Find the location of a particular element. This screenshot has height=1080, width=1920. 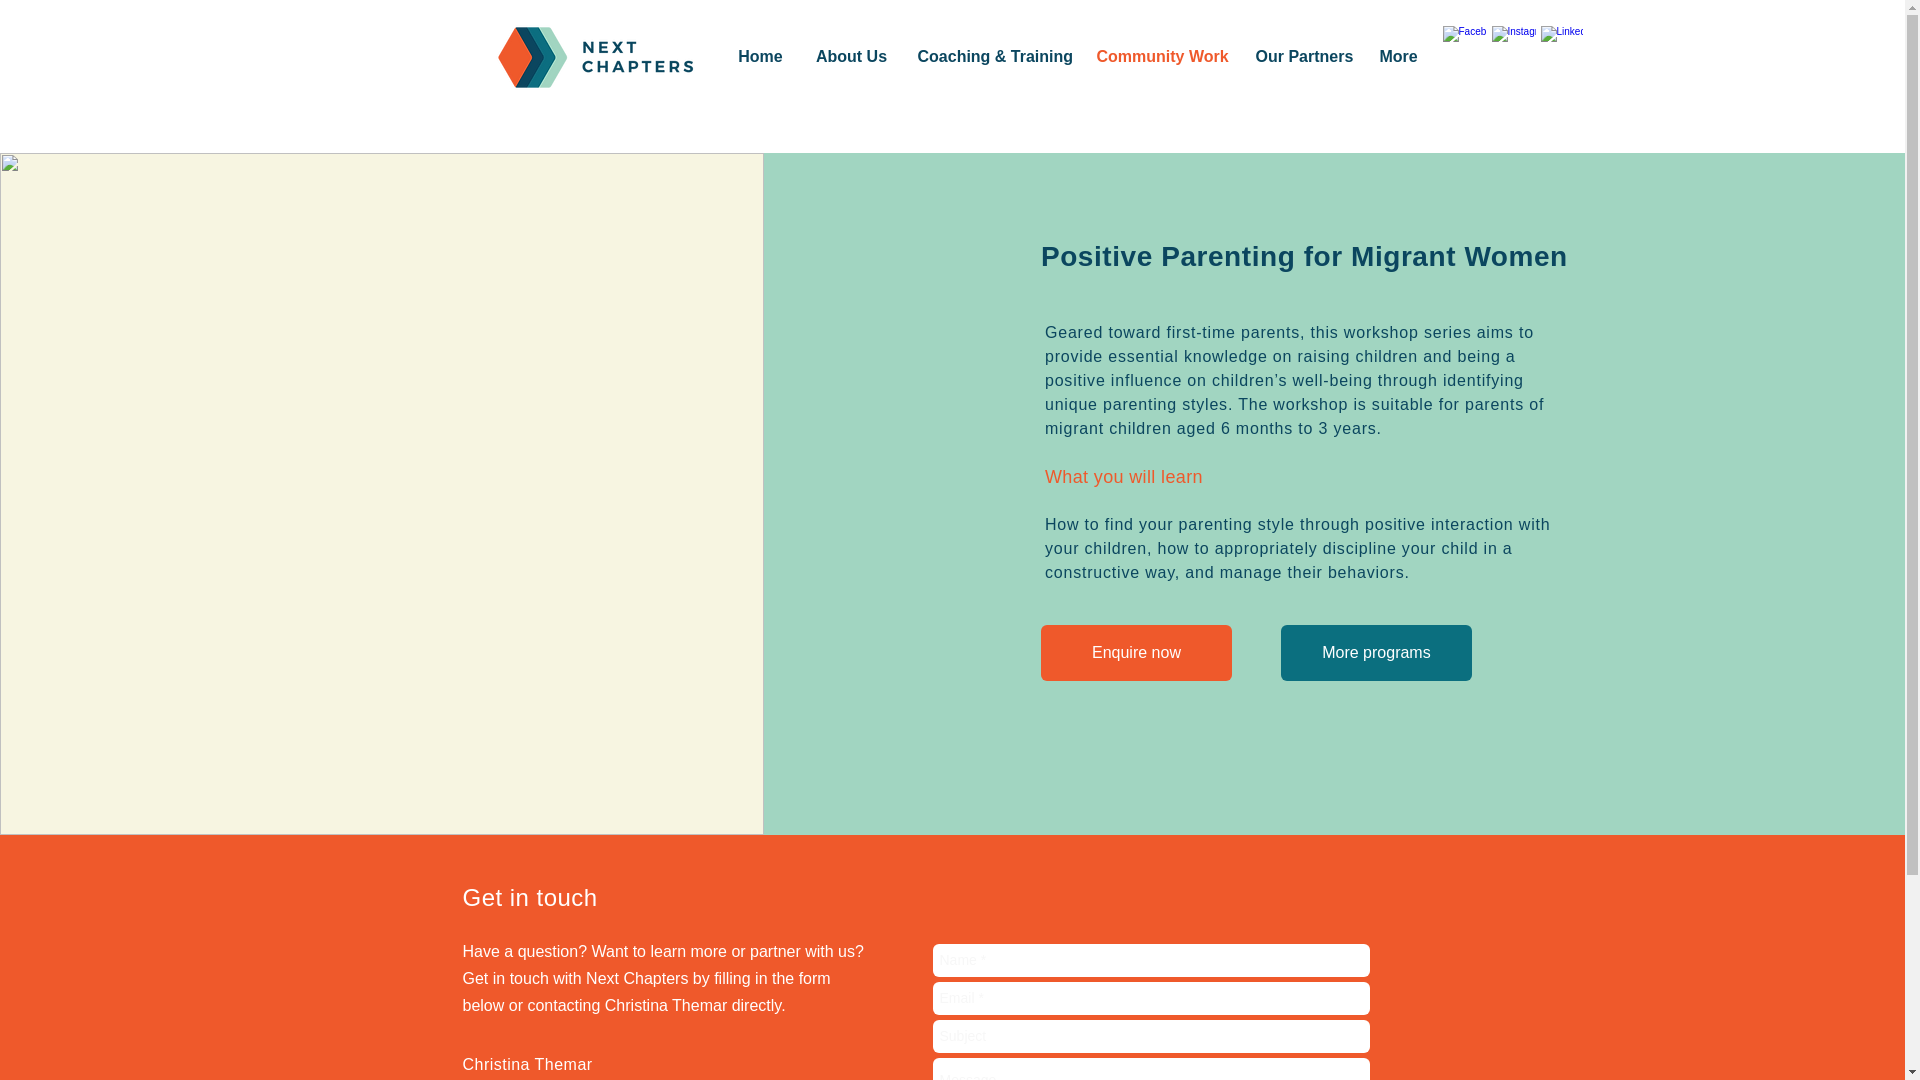

Enquire now is located at coordinates (1136, 653).